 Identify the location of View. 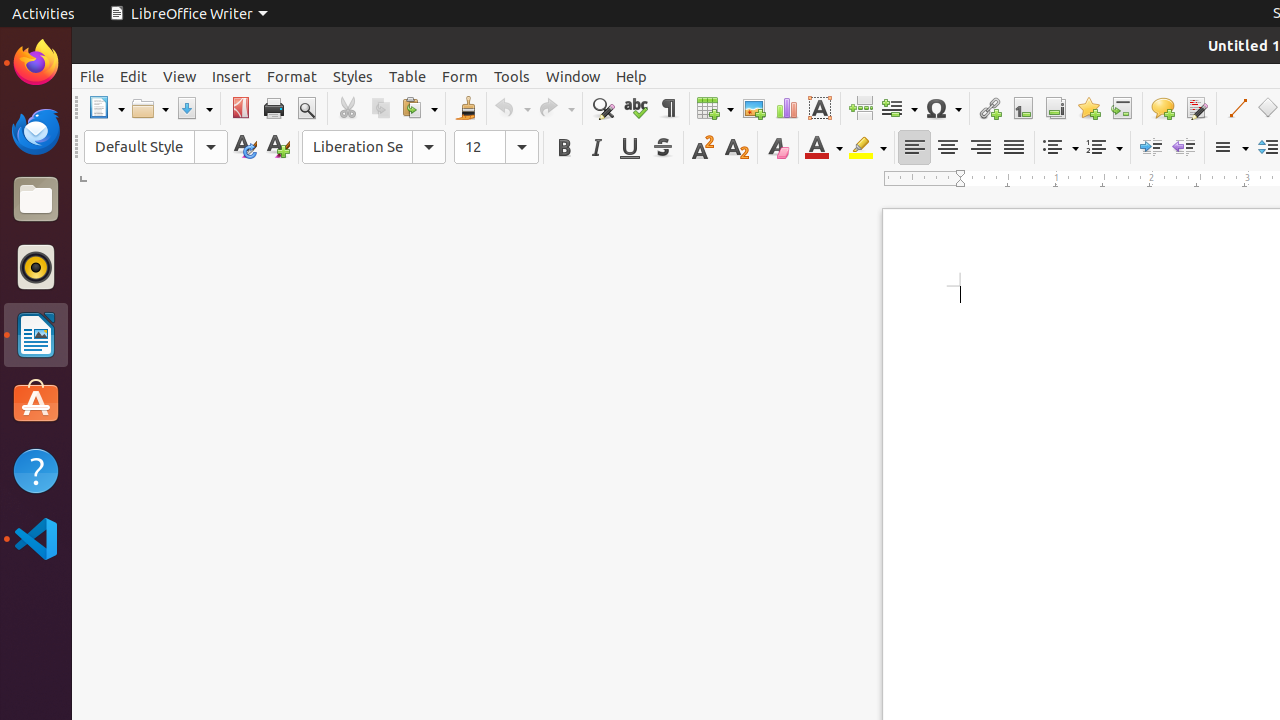
(180, 76).